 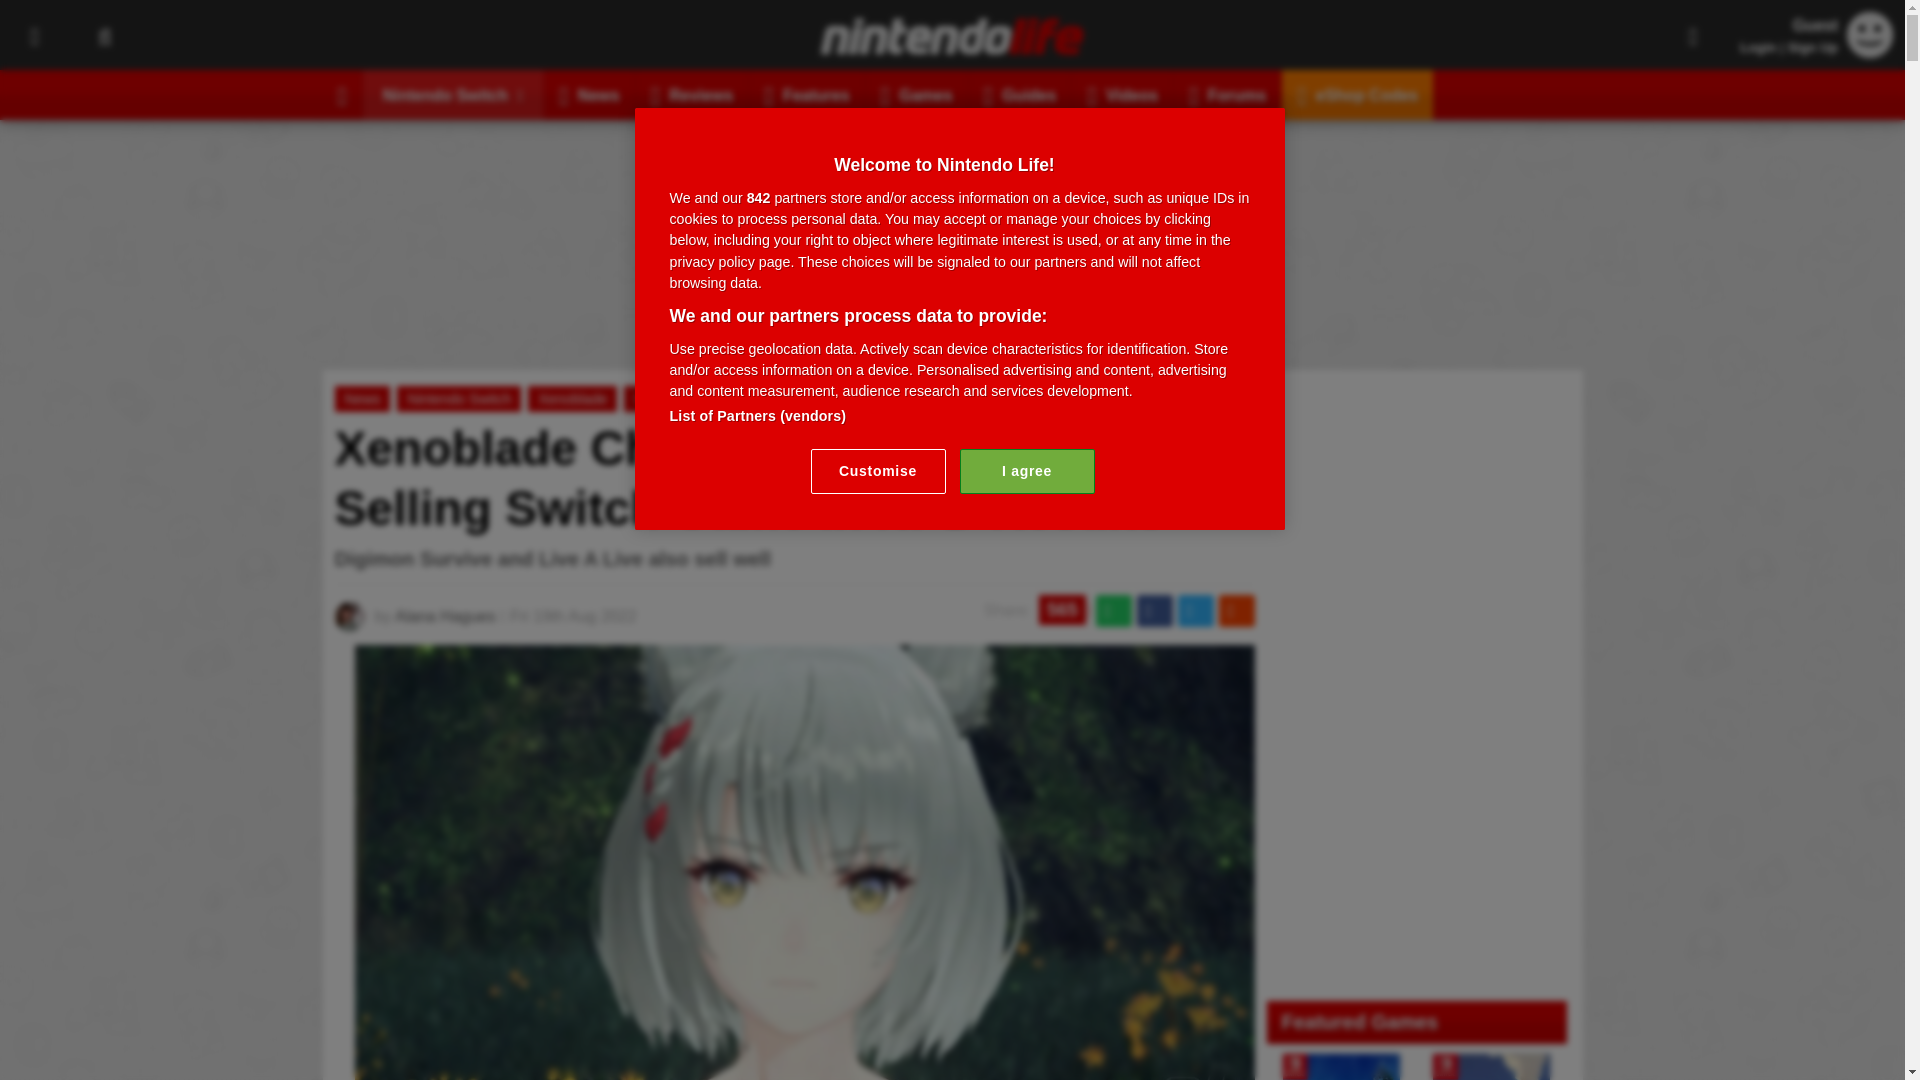 I want to click on Guest, so click(x=1870, y=52).